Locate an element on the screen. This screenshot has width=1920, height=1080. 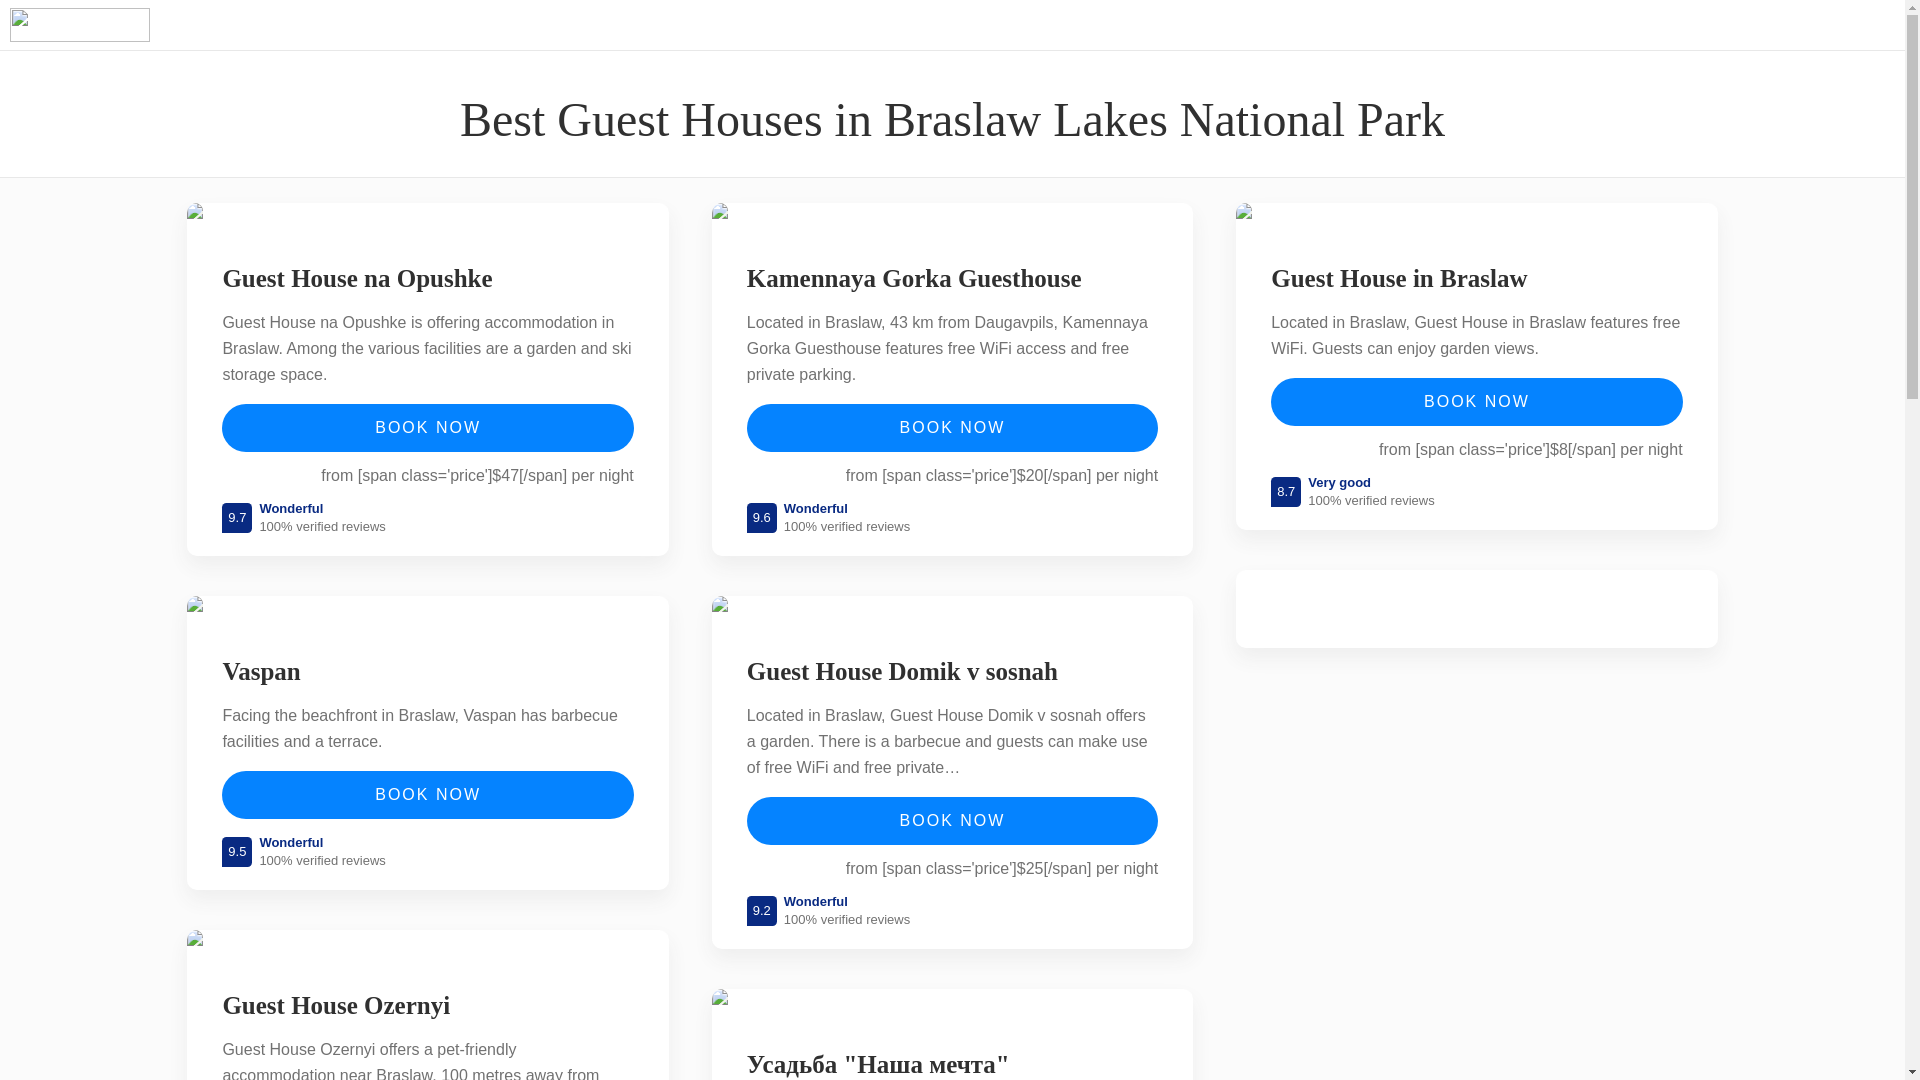
Guest House in Braslaw is located at coordinates (1399, 278).